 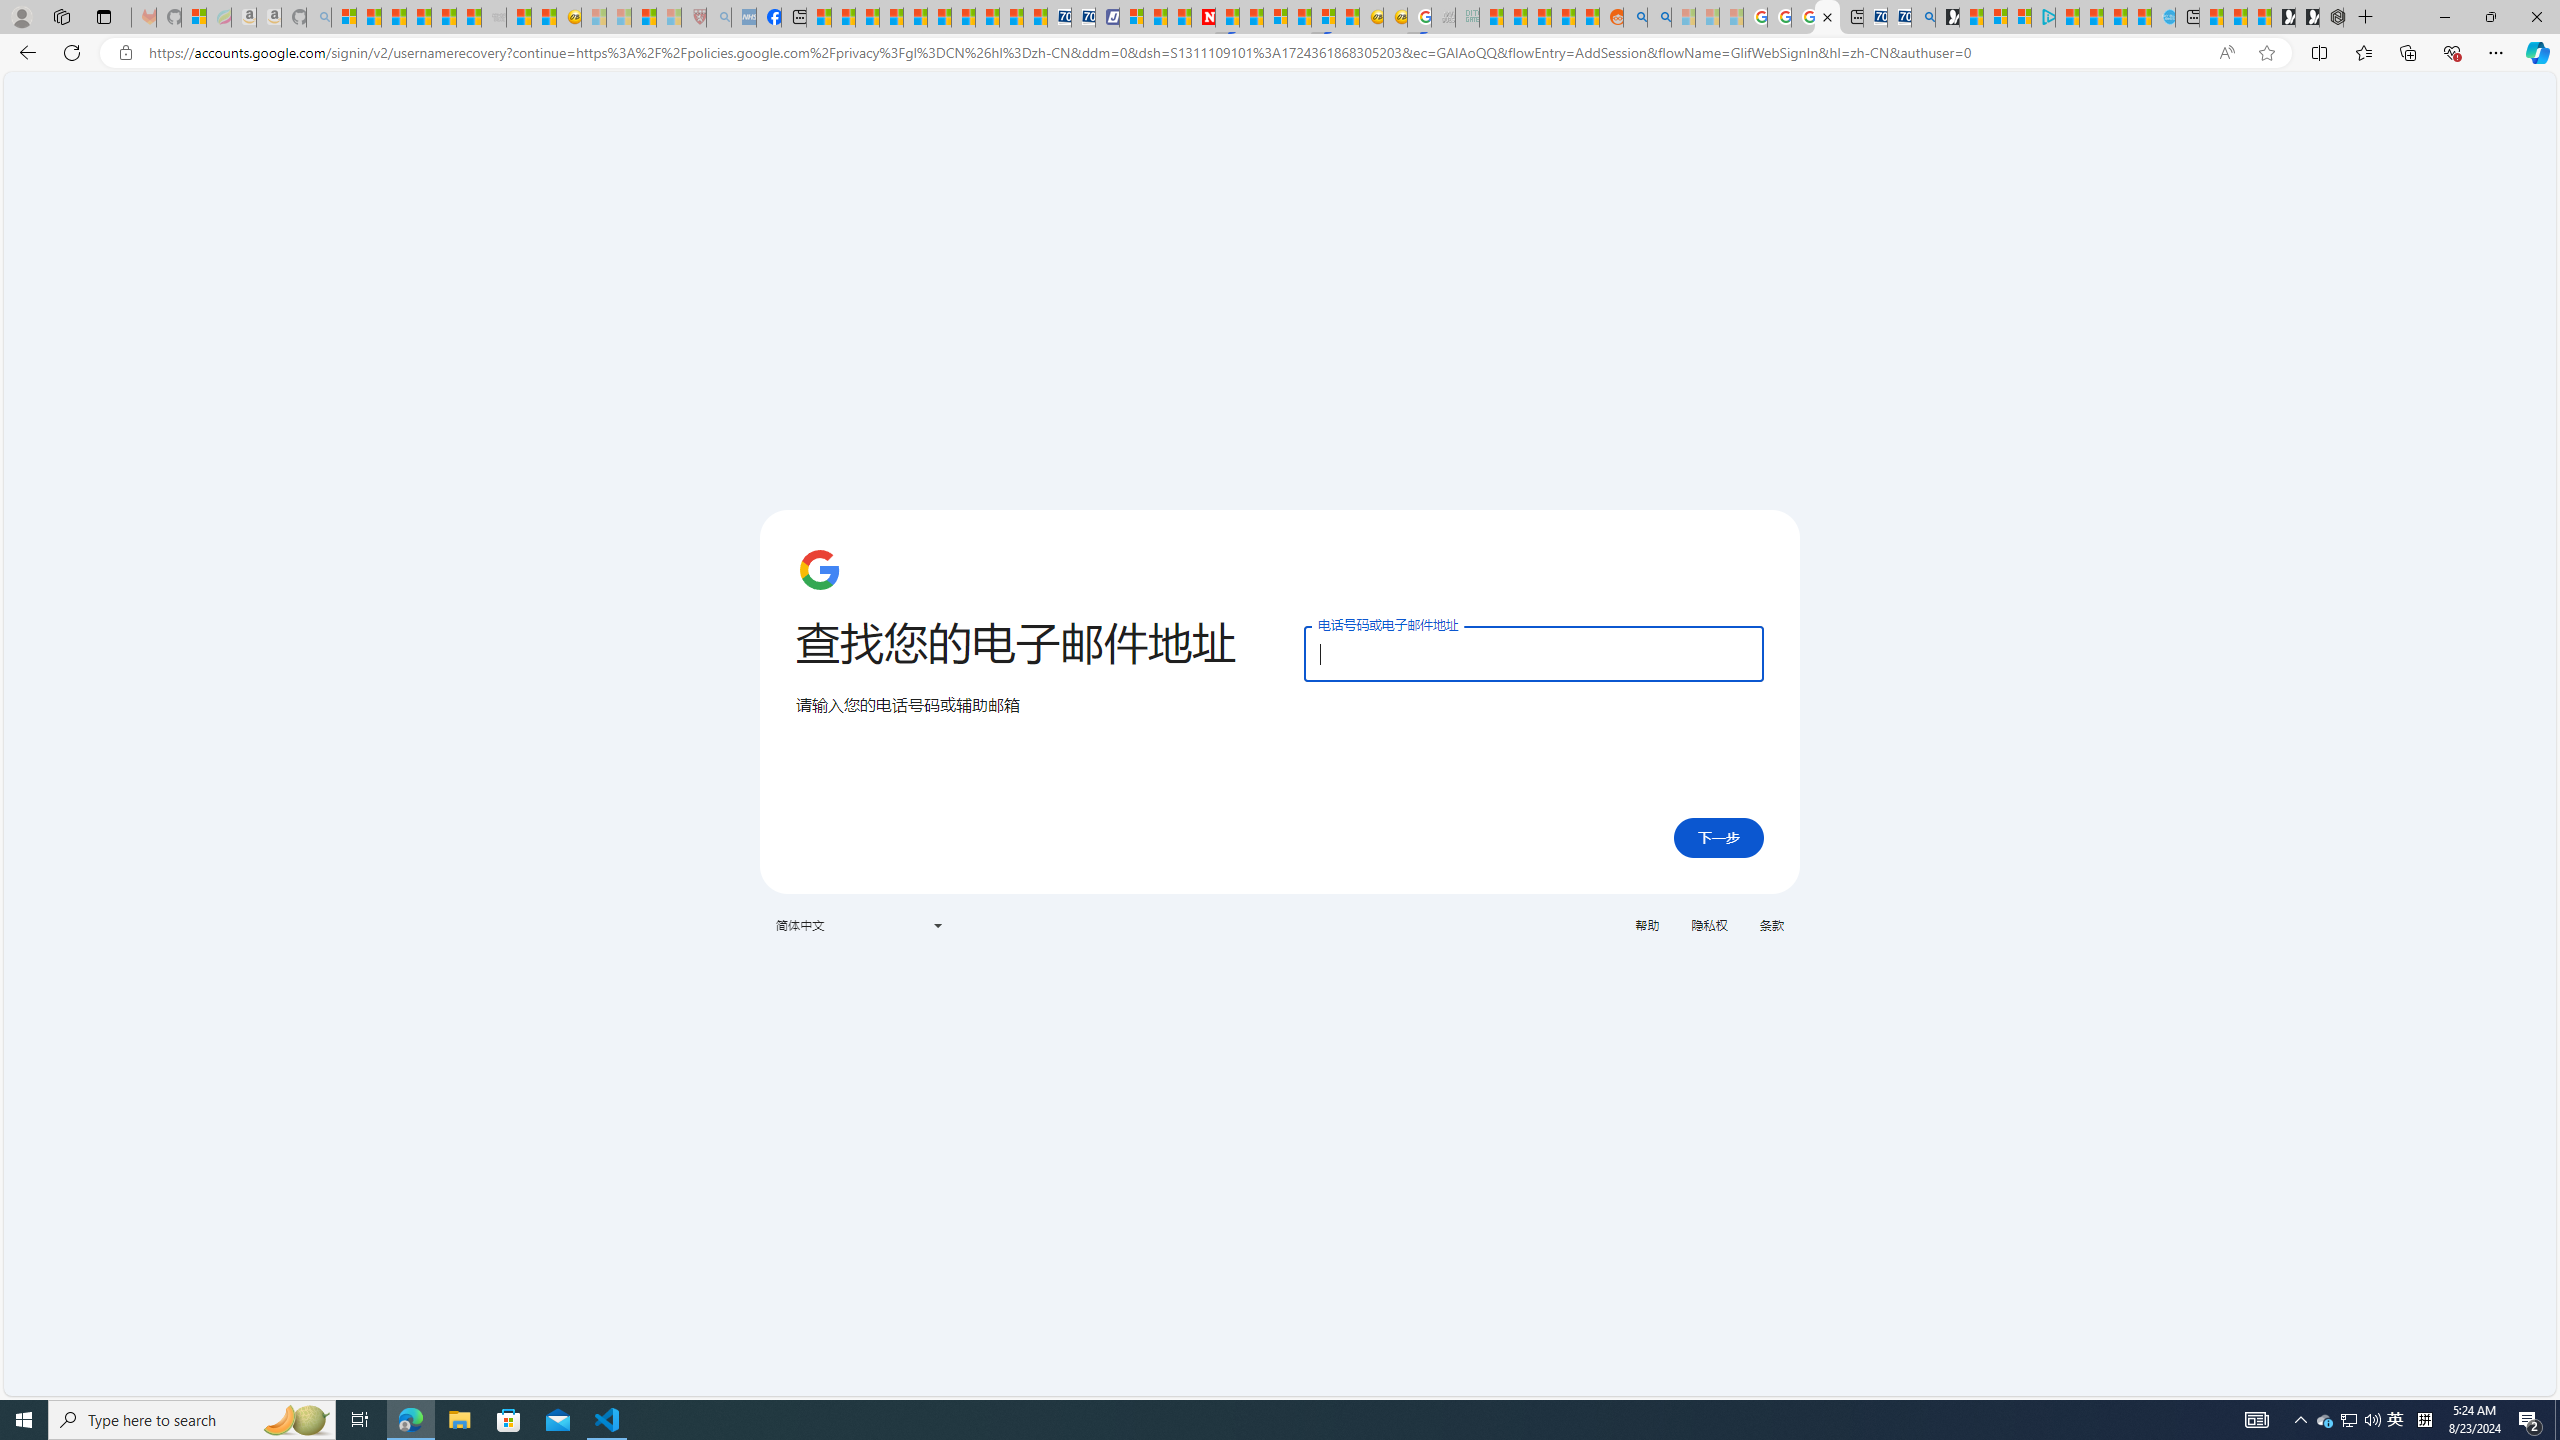 What do you see at coordinates (936, 926) in the screenshot?
I see `Class: VfPpkd-t08AT-Bz112c-Bd00G` at bounding box center [936, 926].